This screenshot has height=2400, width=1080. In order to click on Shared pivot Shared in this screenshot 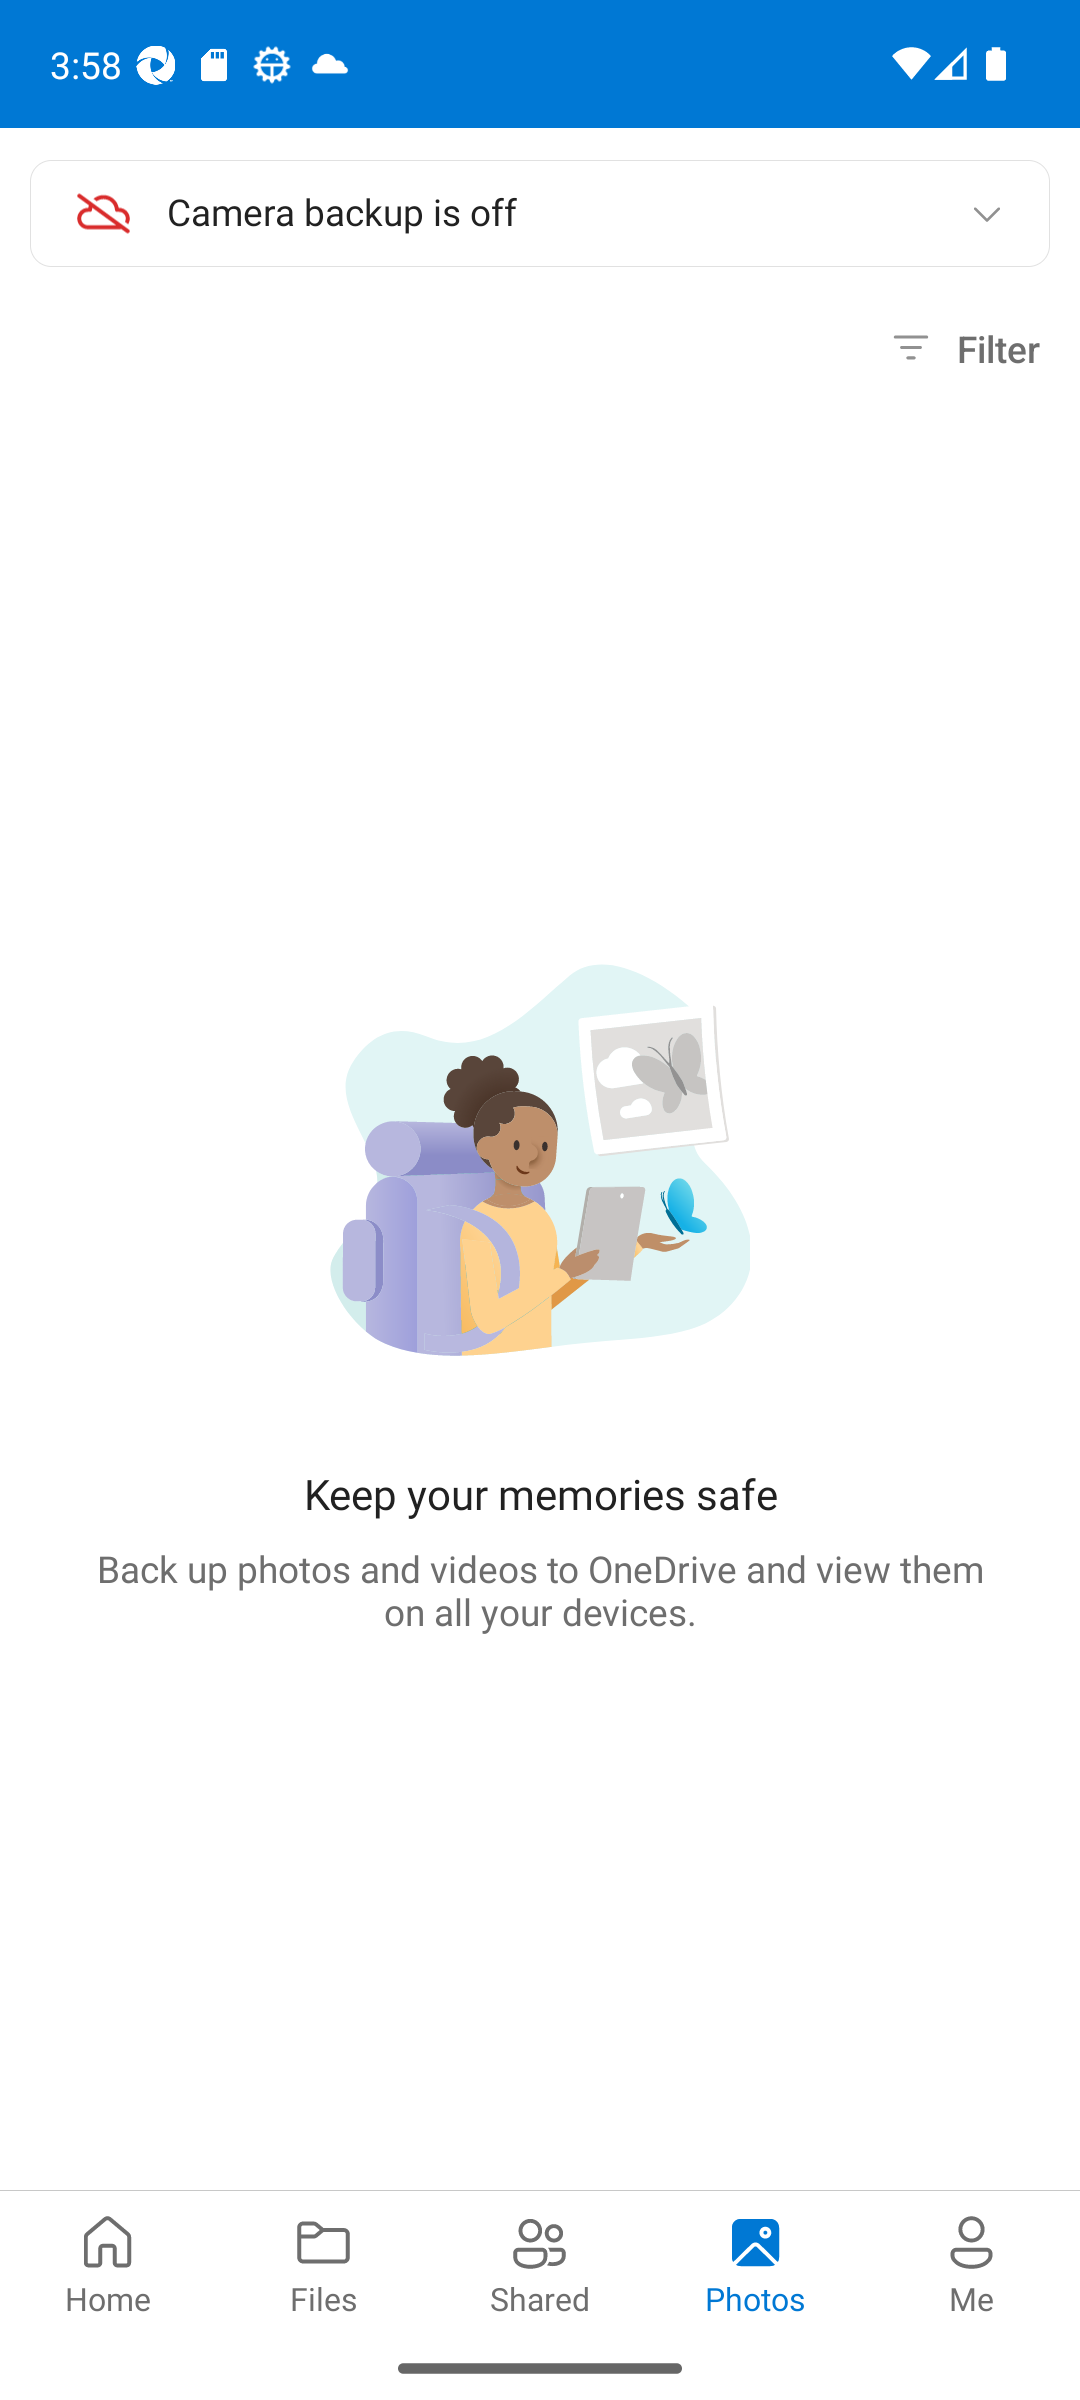, I will do `click(540, 2262)`.